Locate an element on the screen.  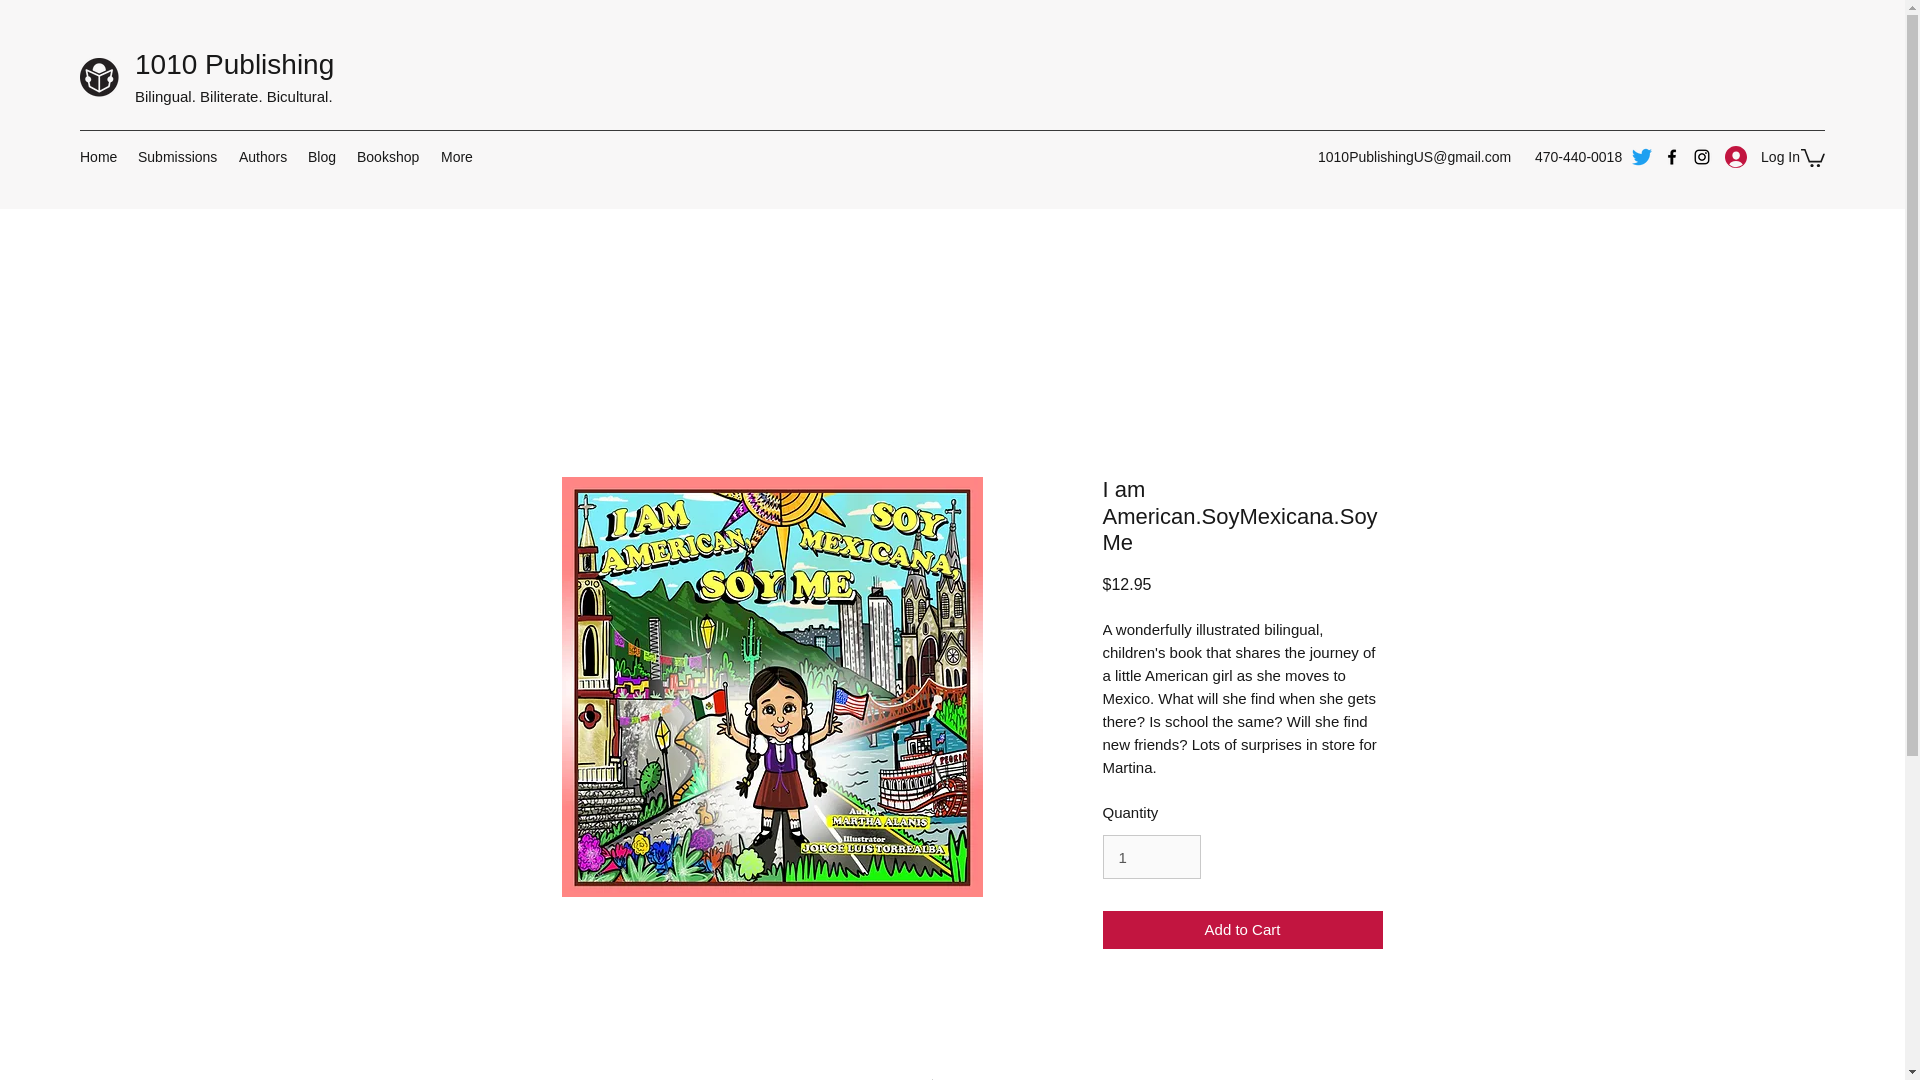
1 is located at coordinates (1151, 856).